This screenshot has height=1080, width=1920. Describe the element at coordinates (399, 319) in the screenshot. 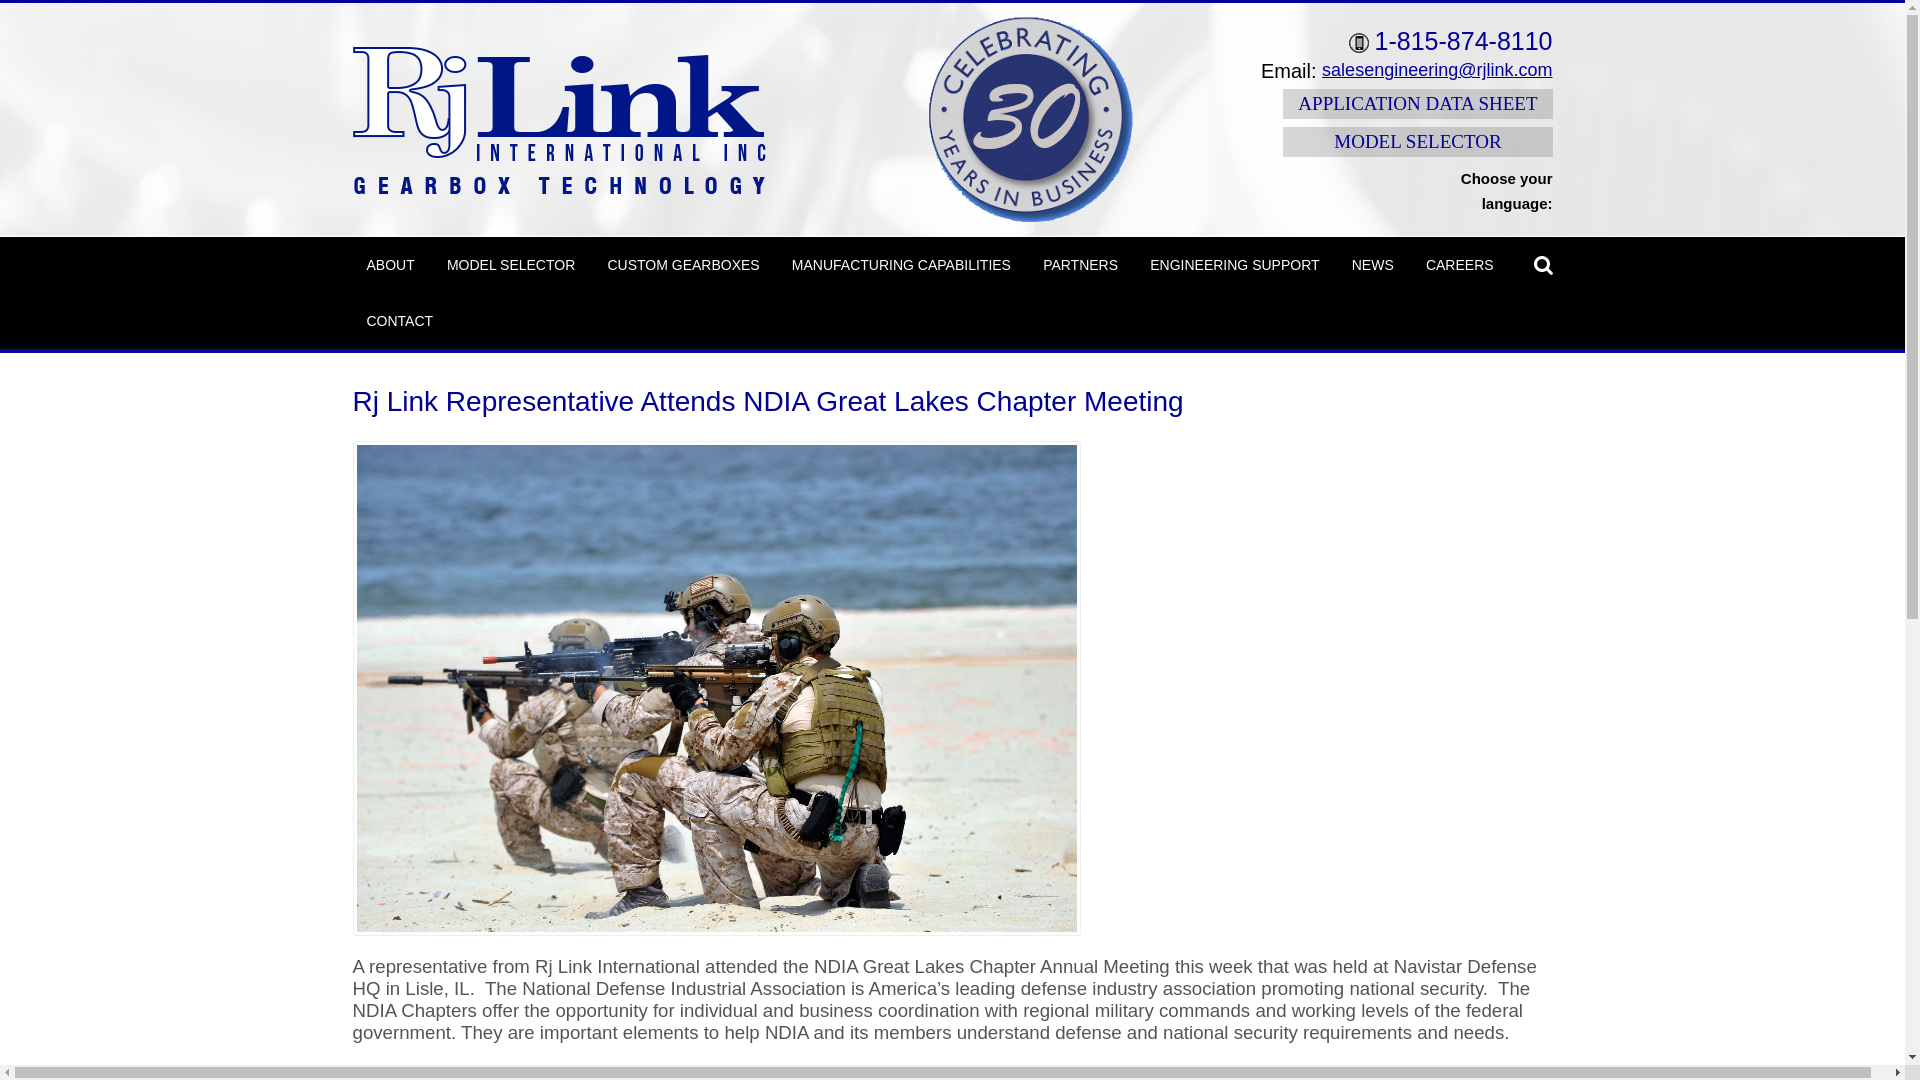

I see `CONTACT` at that location.